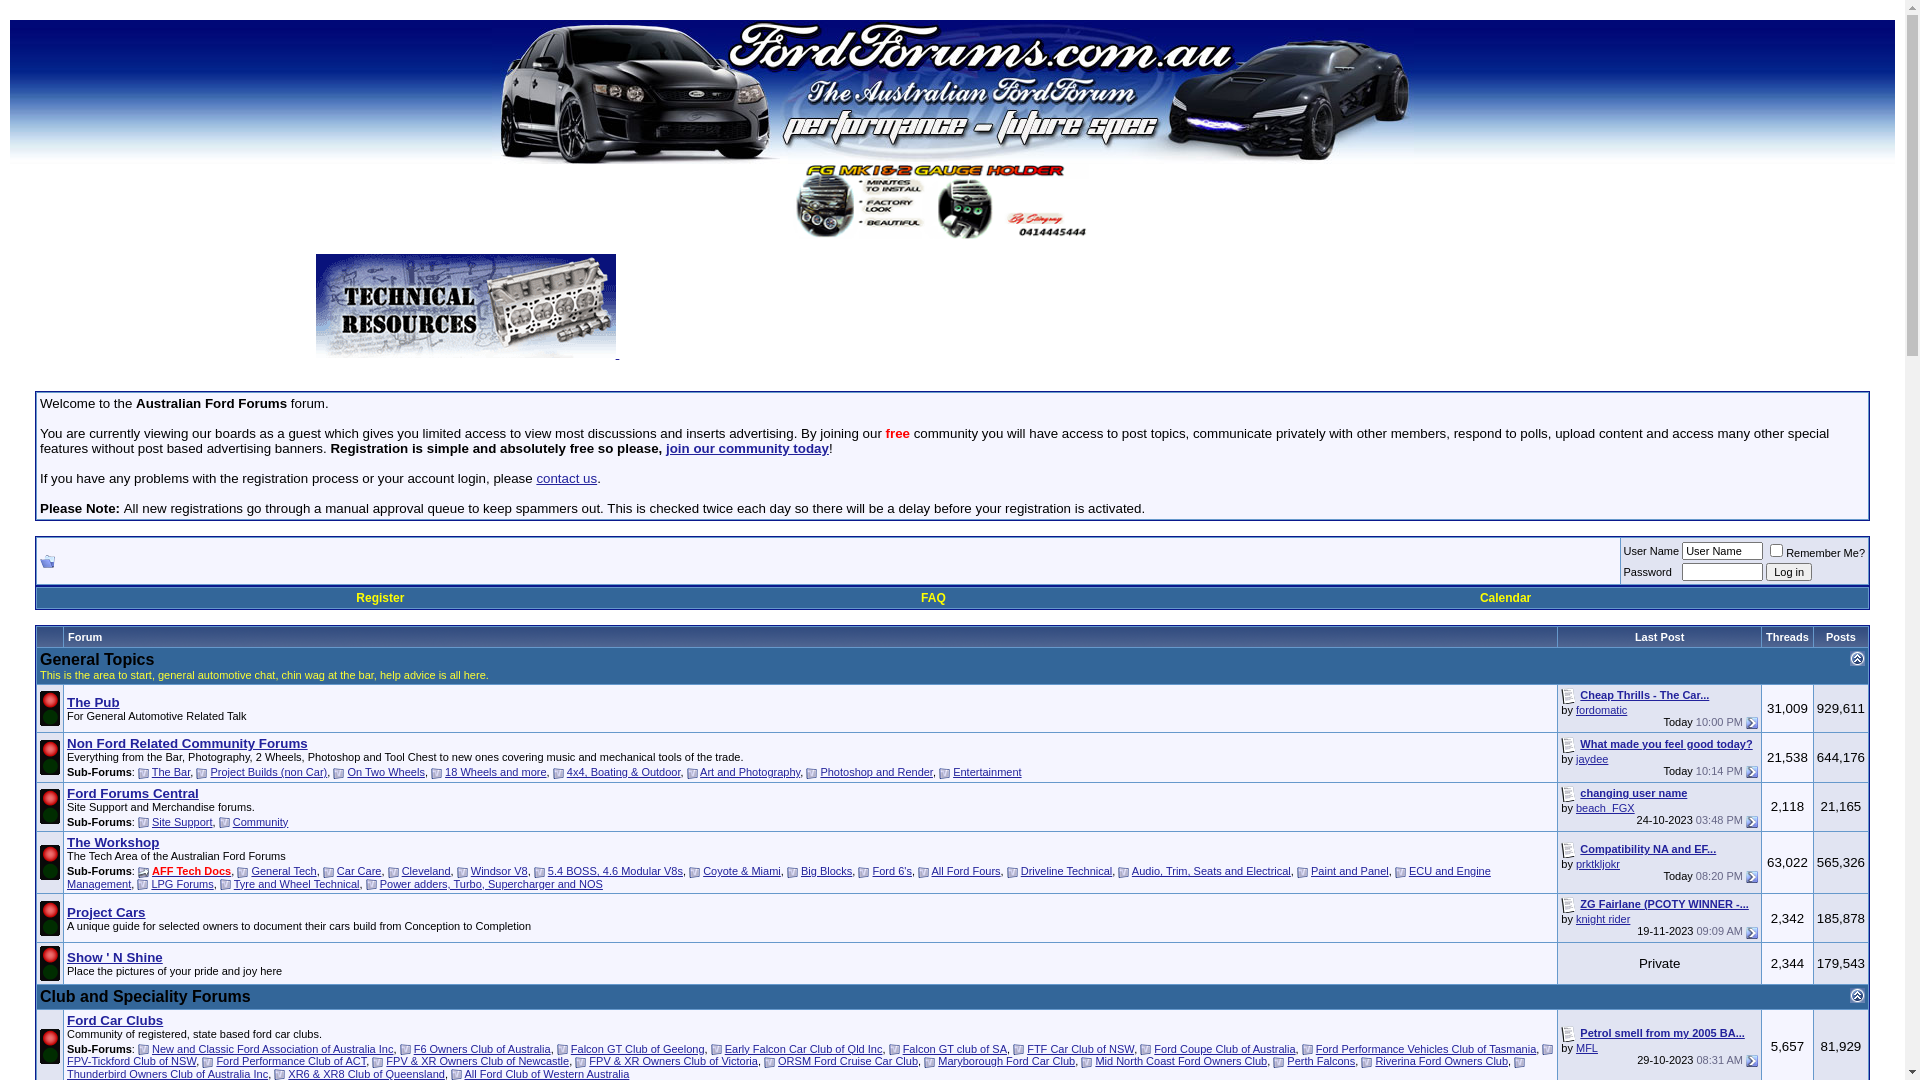  What do you see at coordinates (386, 772) in the screenshot?
I see `On Two Wheels` at bounding box center [386, 772].